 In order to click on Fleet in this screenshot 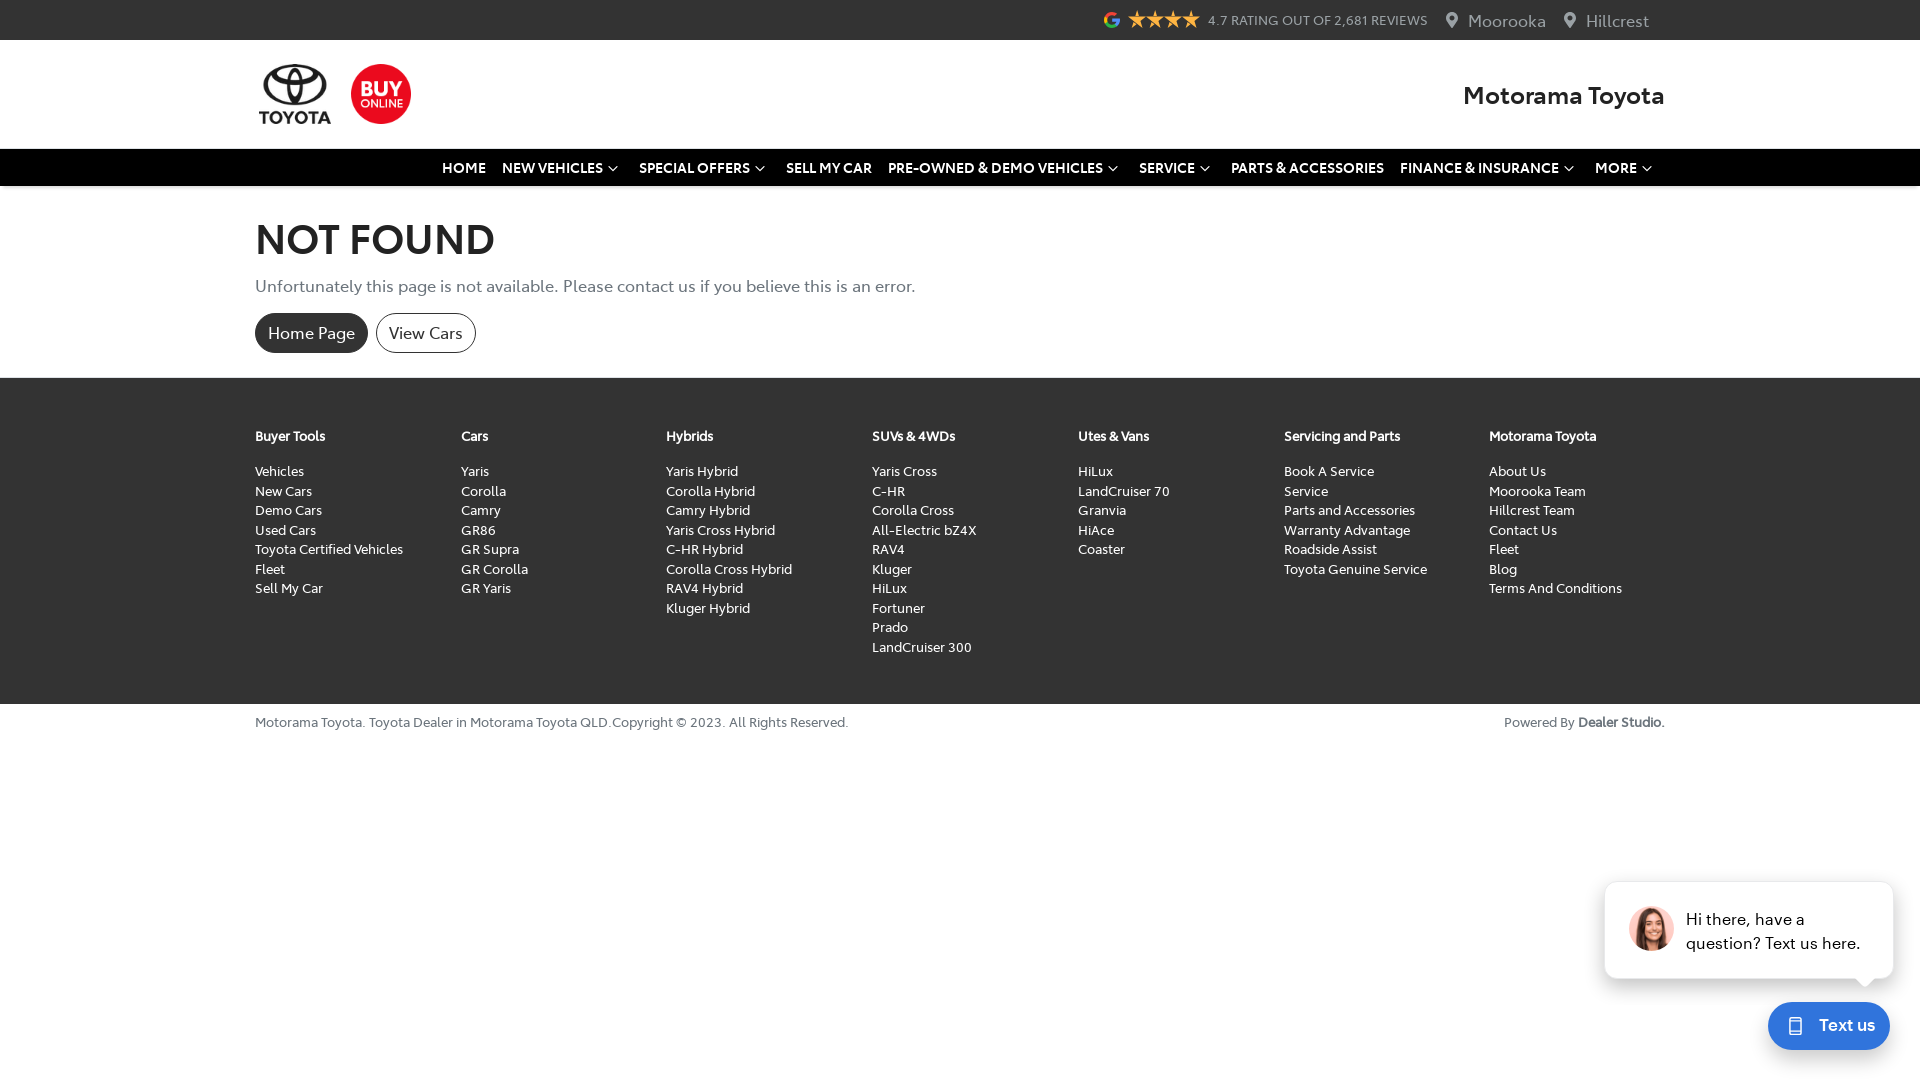, I will do `click(1504, 548)`.